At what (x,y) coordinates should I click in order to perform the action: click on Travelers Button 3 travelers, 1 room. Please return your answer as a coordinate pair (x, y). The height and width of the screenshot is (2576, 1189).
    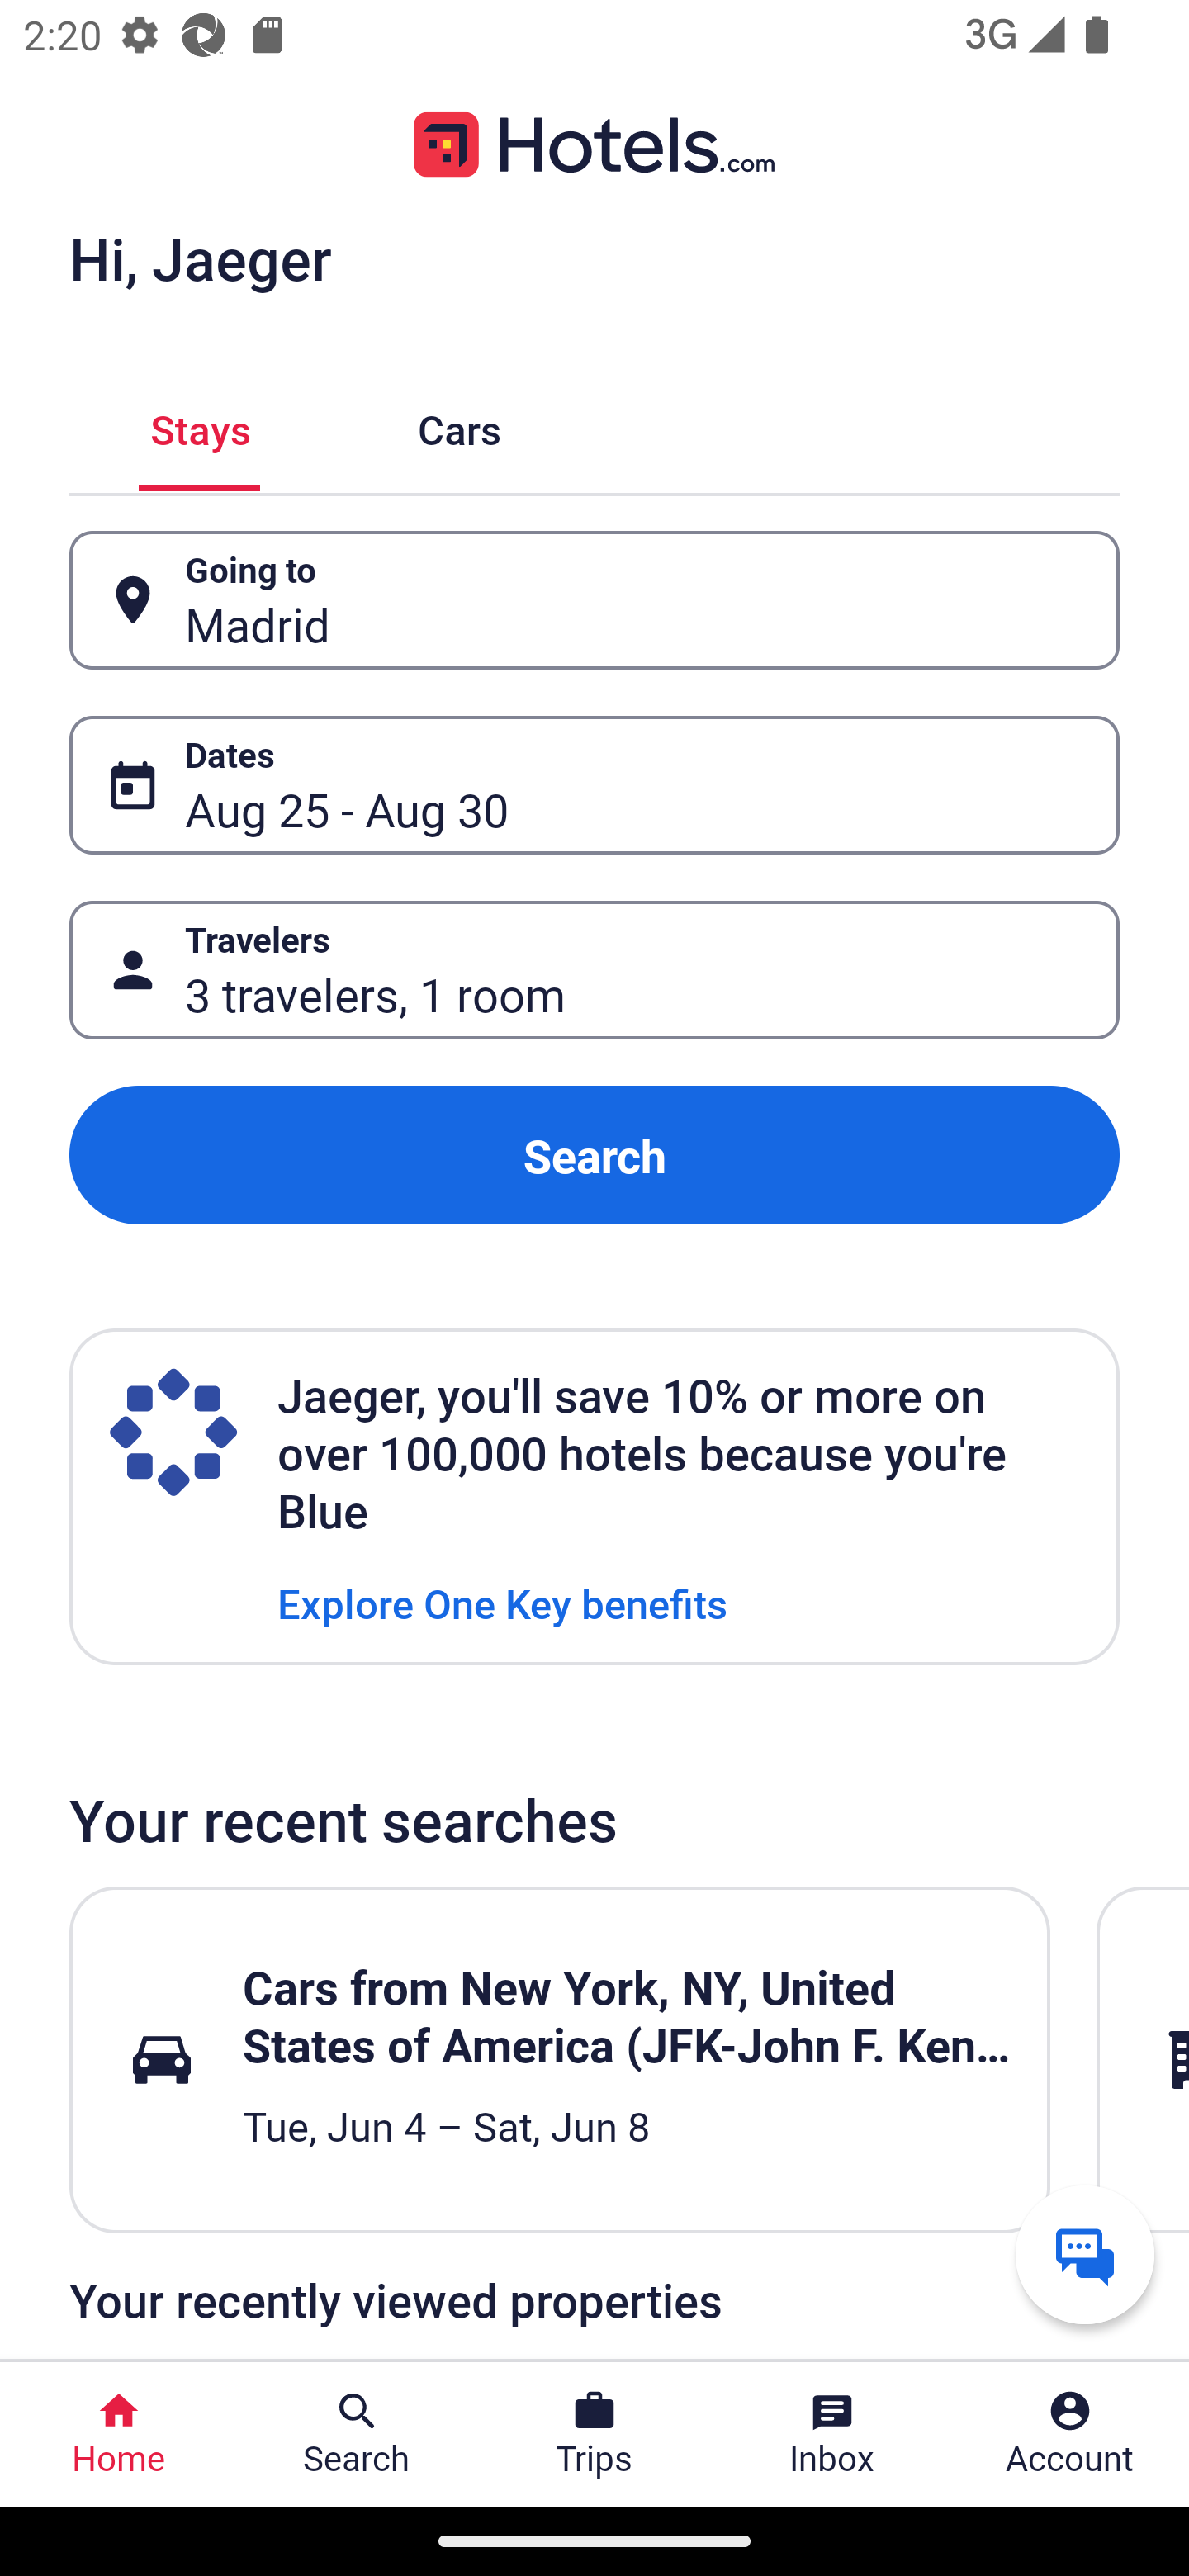
    Looking at the image, I should click on (594, 971).